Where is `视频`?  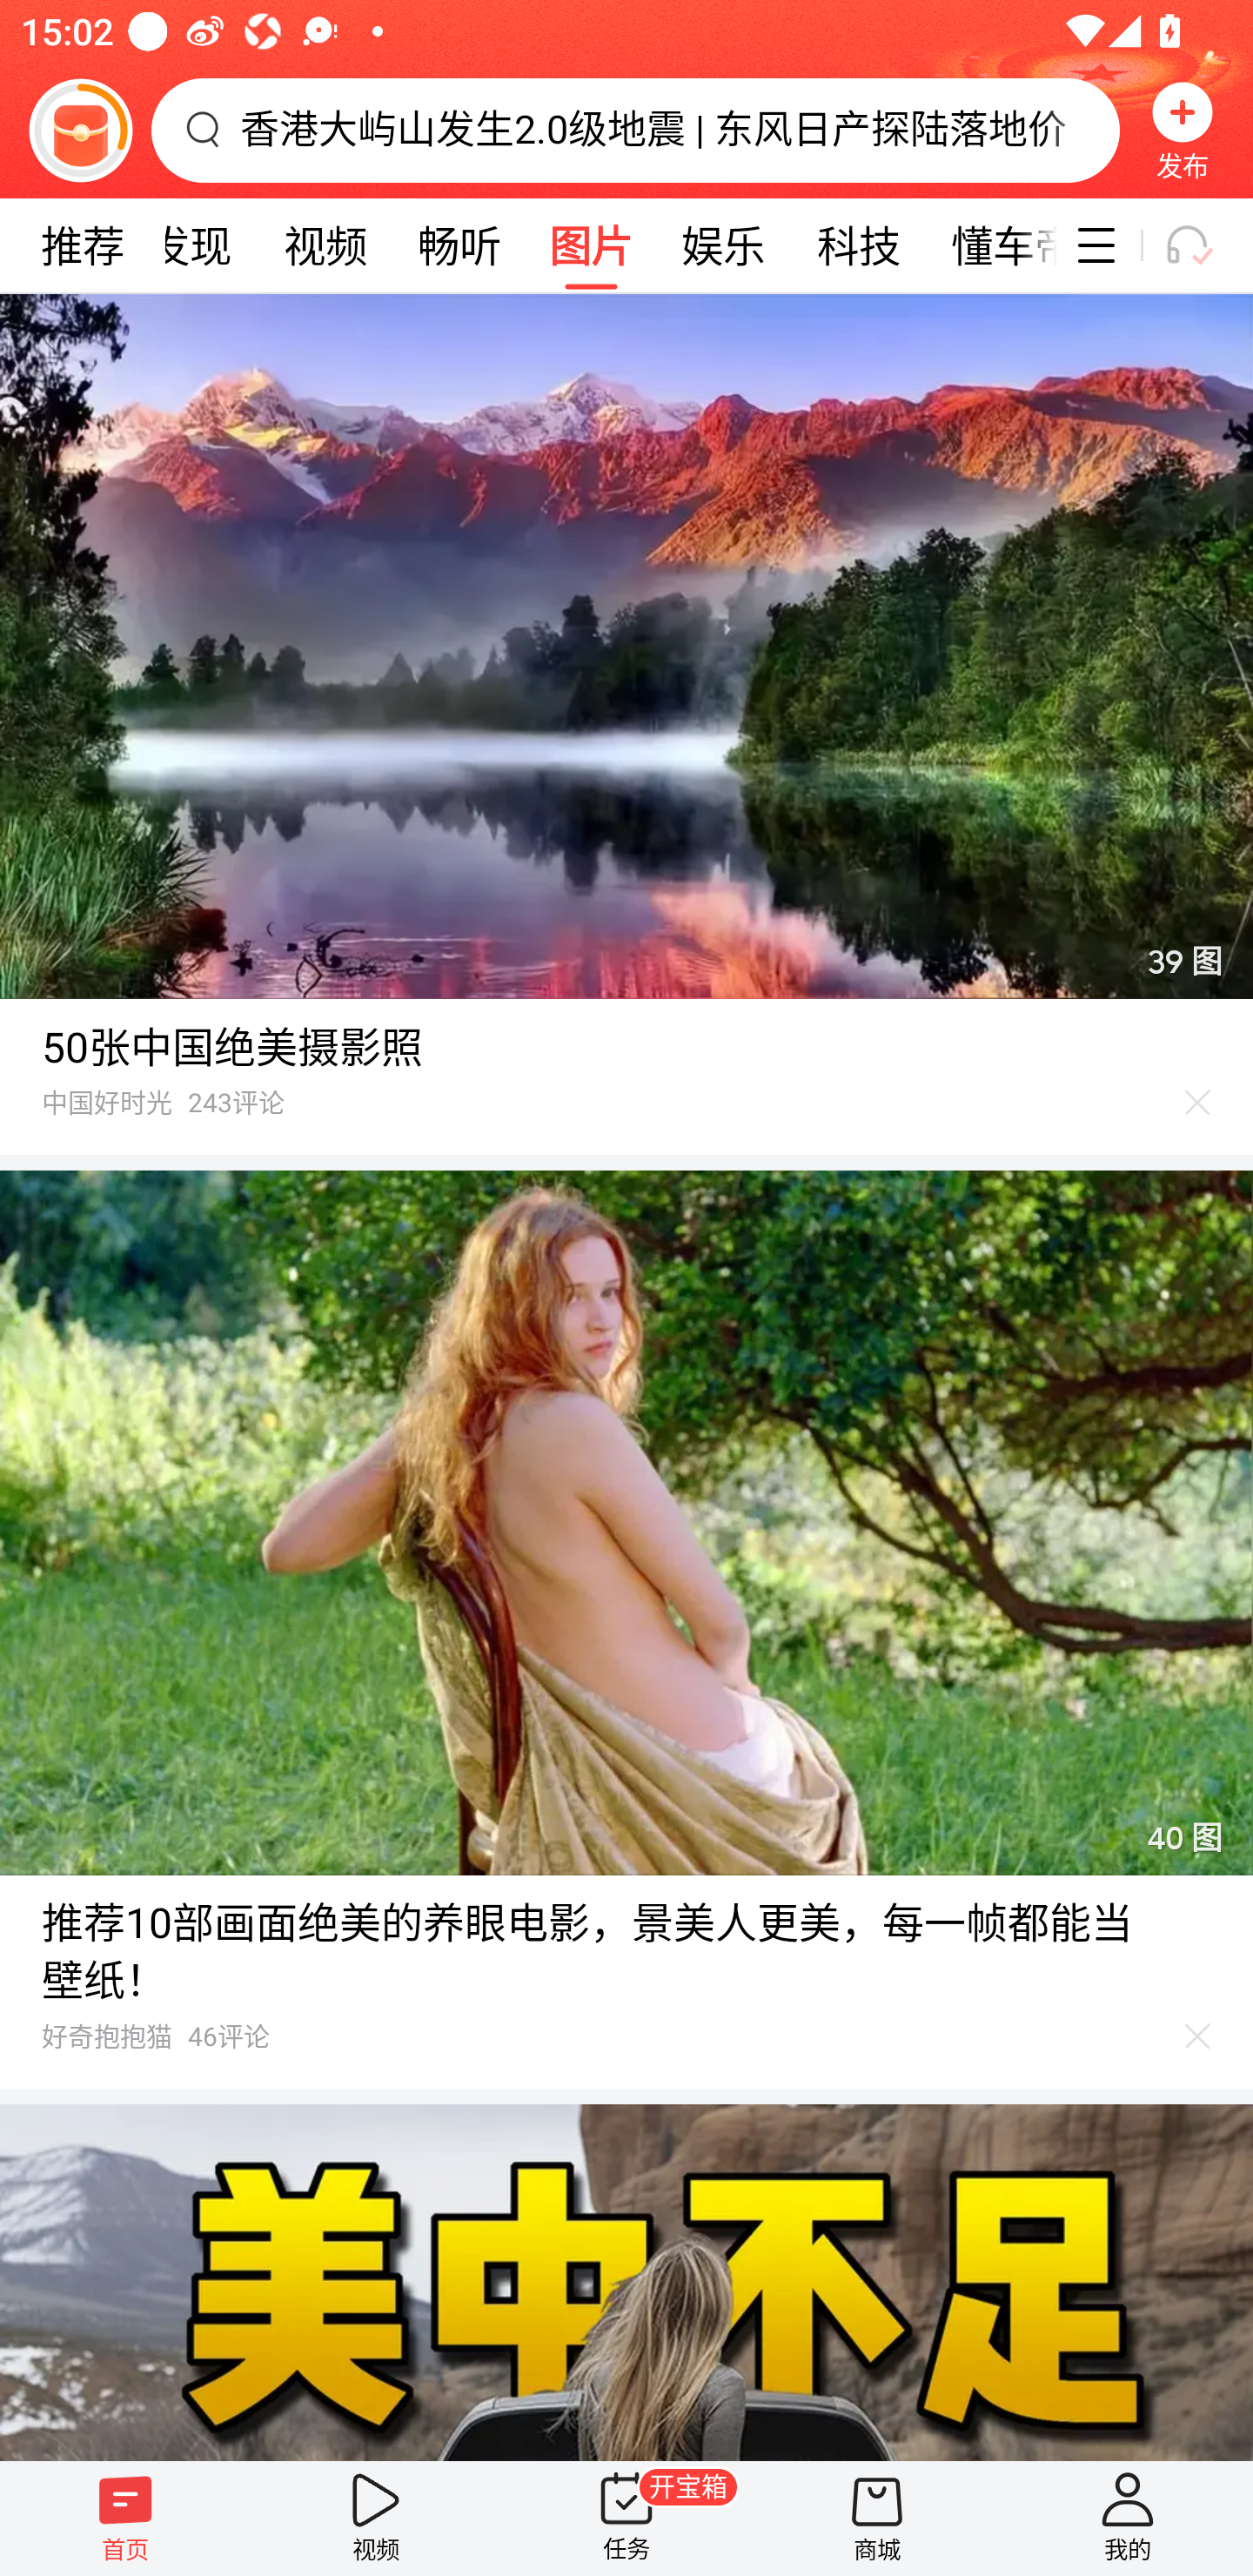 视频 is located at coordinates (376, 2518).